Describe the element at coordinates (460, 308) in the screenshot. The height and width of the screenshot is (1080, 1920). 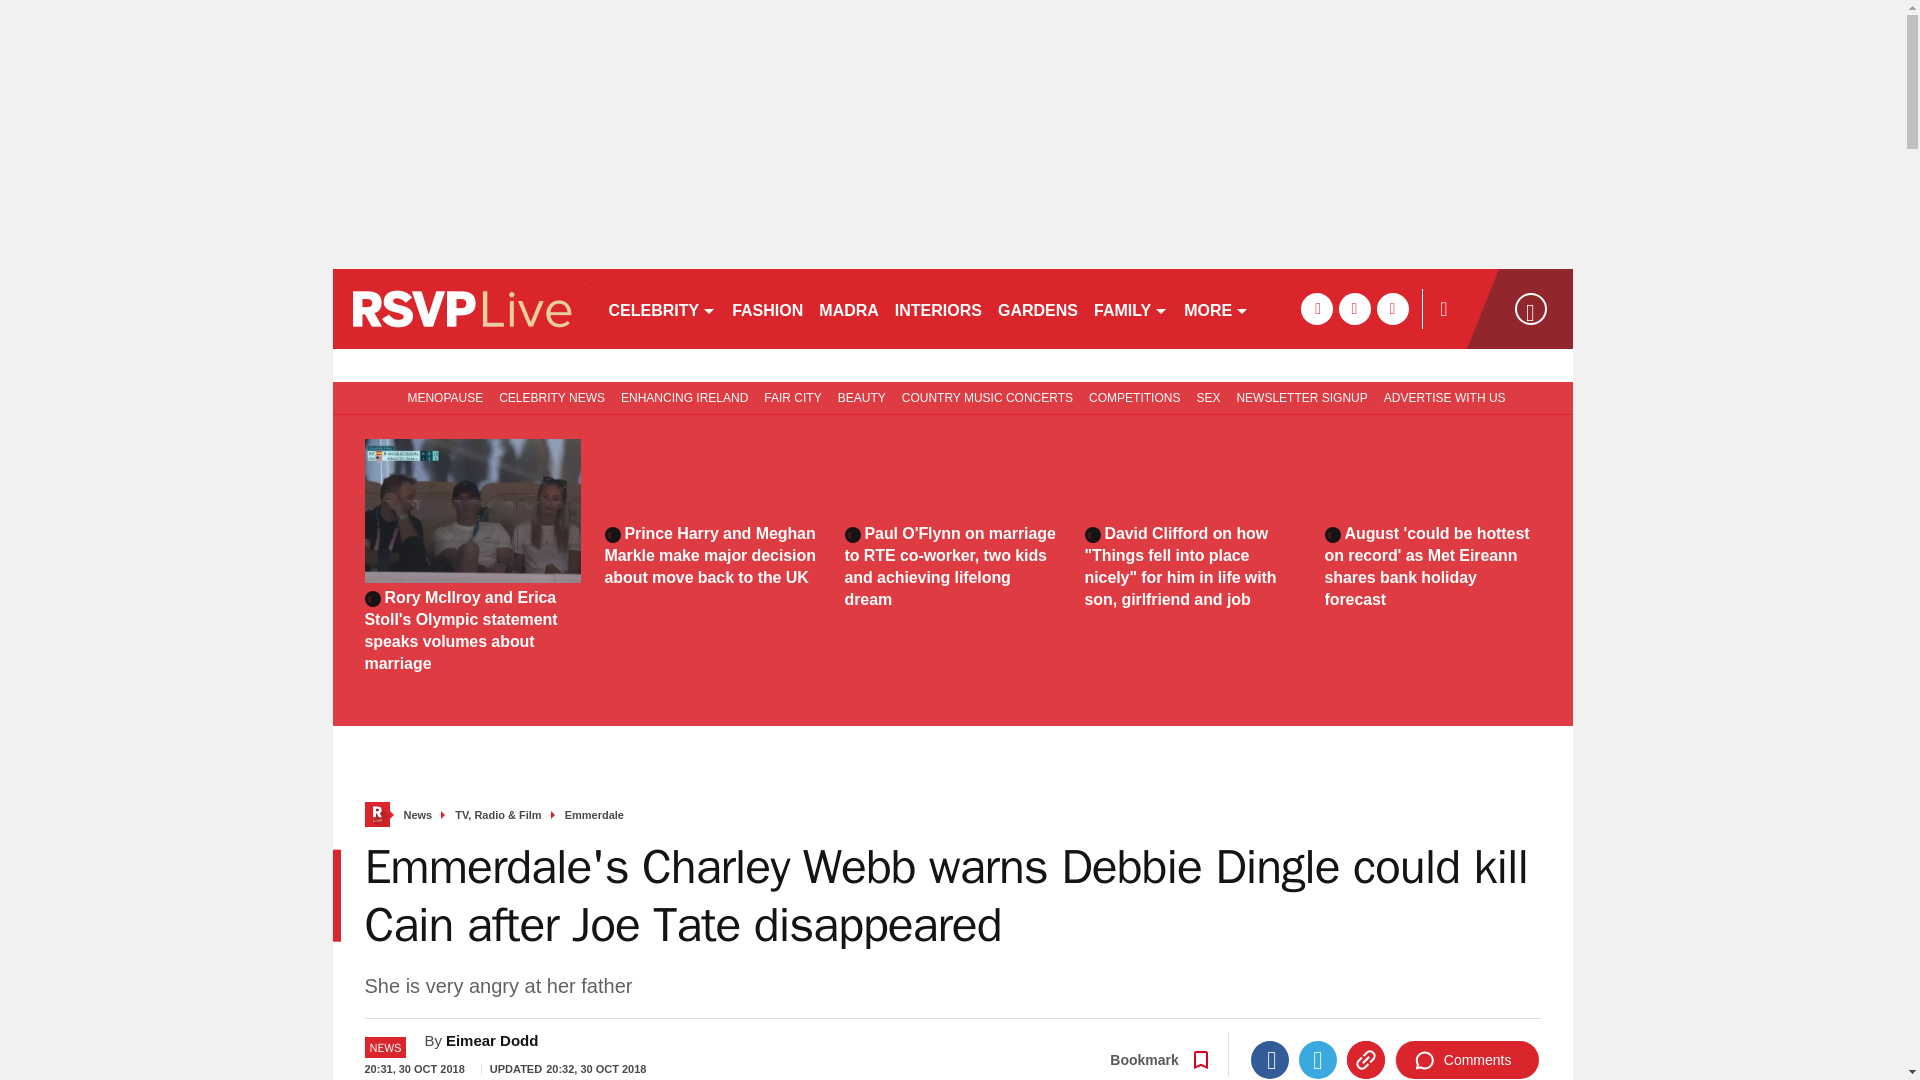
I see `rsvp` at that location.